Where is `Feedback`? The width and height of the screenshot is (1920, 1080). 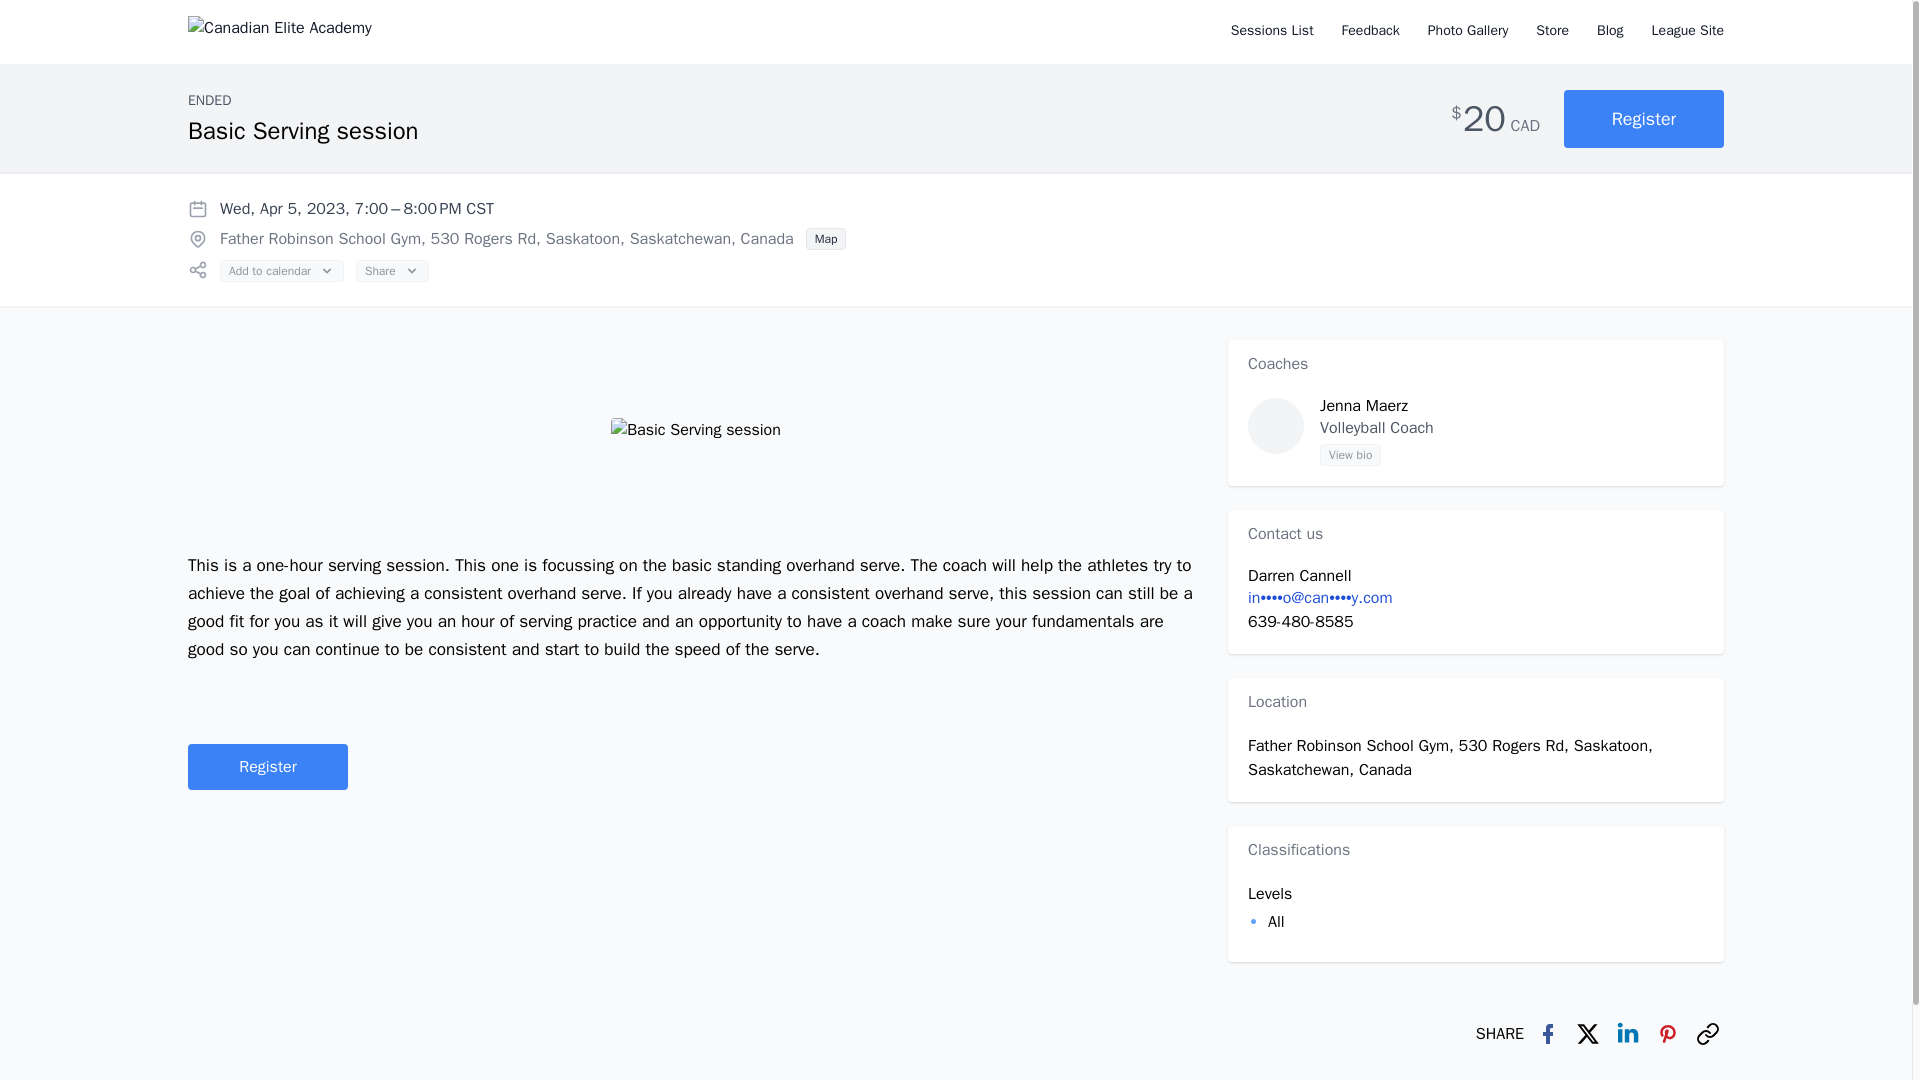
Feedback is located at coordinates (1370, 32).